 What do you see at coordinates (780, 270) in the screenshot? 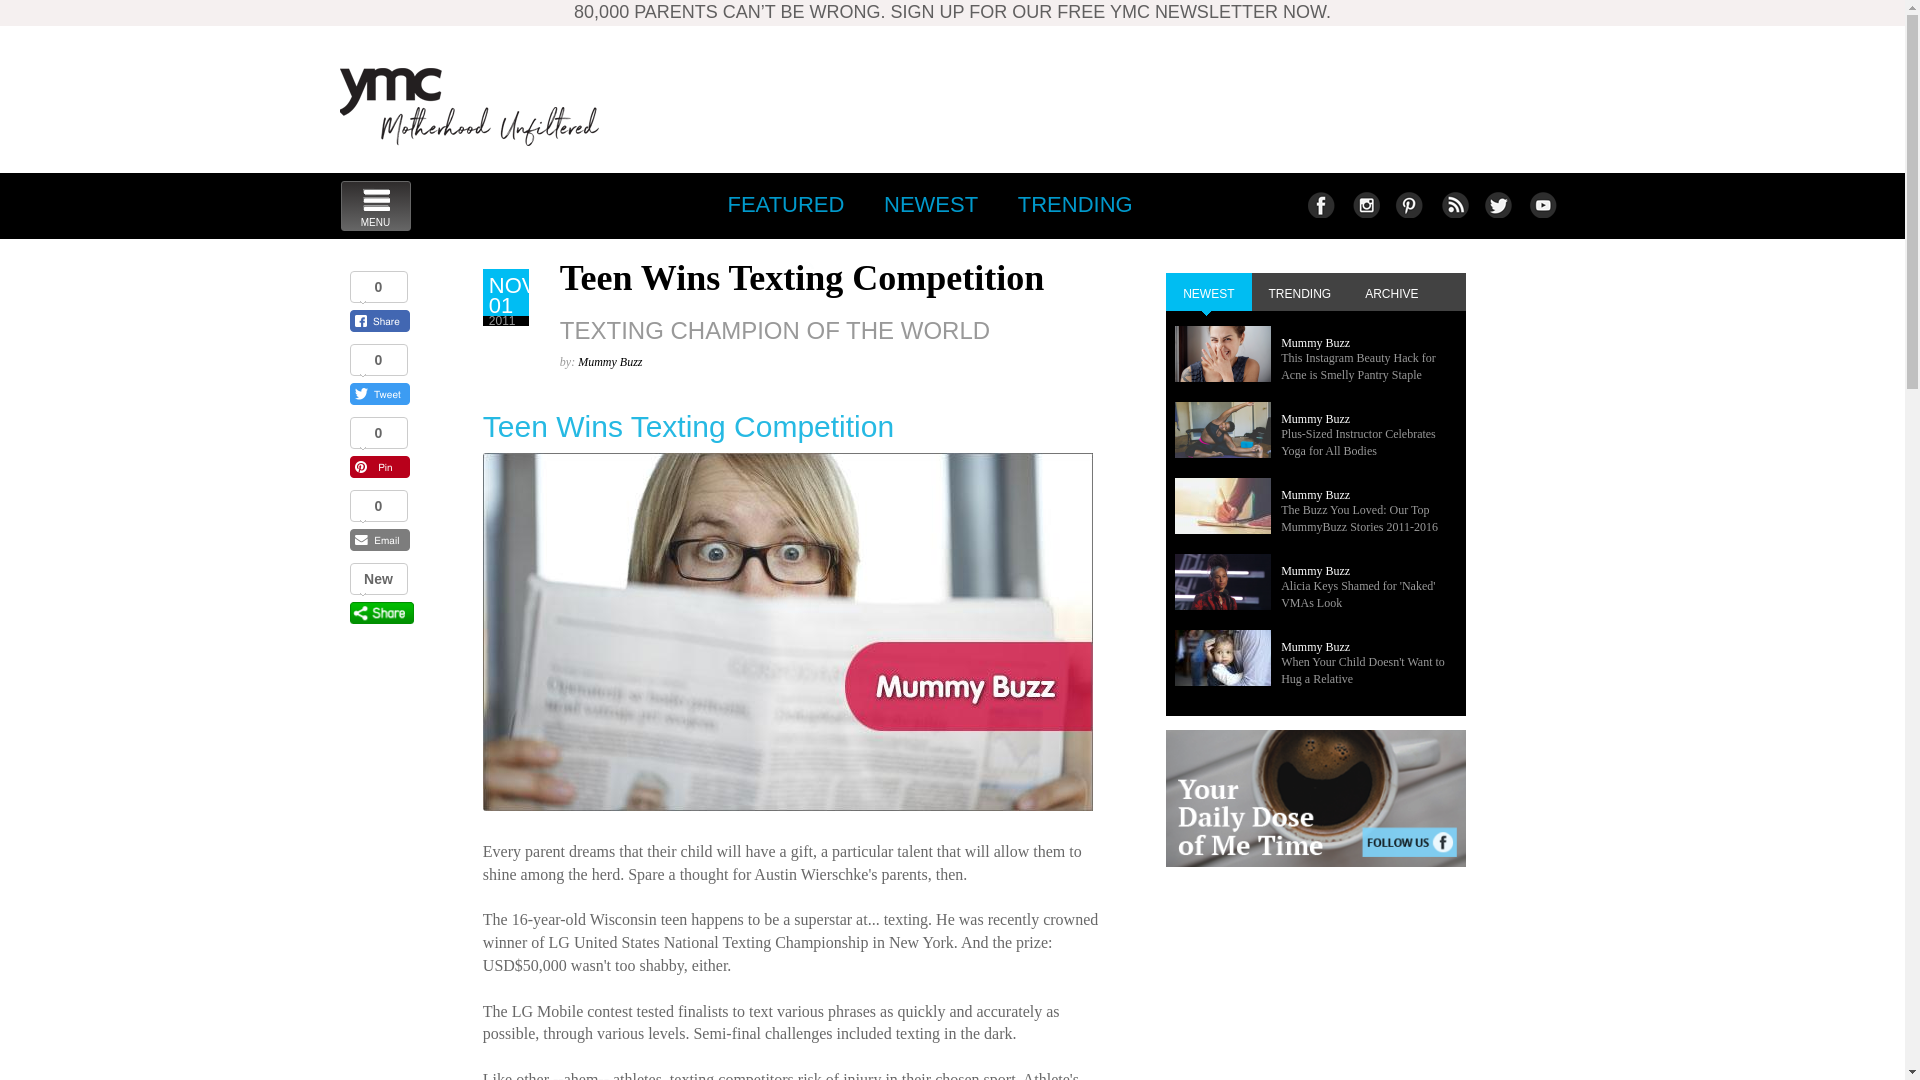
I see `TRENDING` at bounding box center [780, 270].